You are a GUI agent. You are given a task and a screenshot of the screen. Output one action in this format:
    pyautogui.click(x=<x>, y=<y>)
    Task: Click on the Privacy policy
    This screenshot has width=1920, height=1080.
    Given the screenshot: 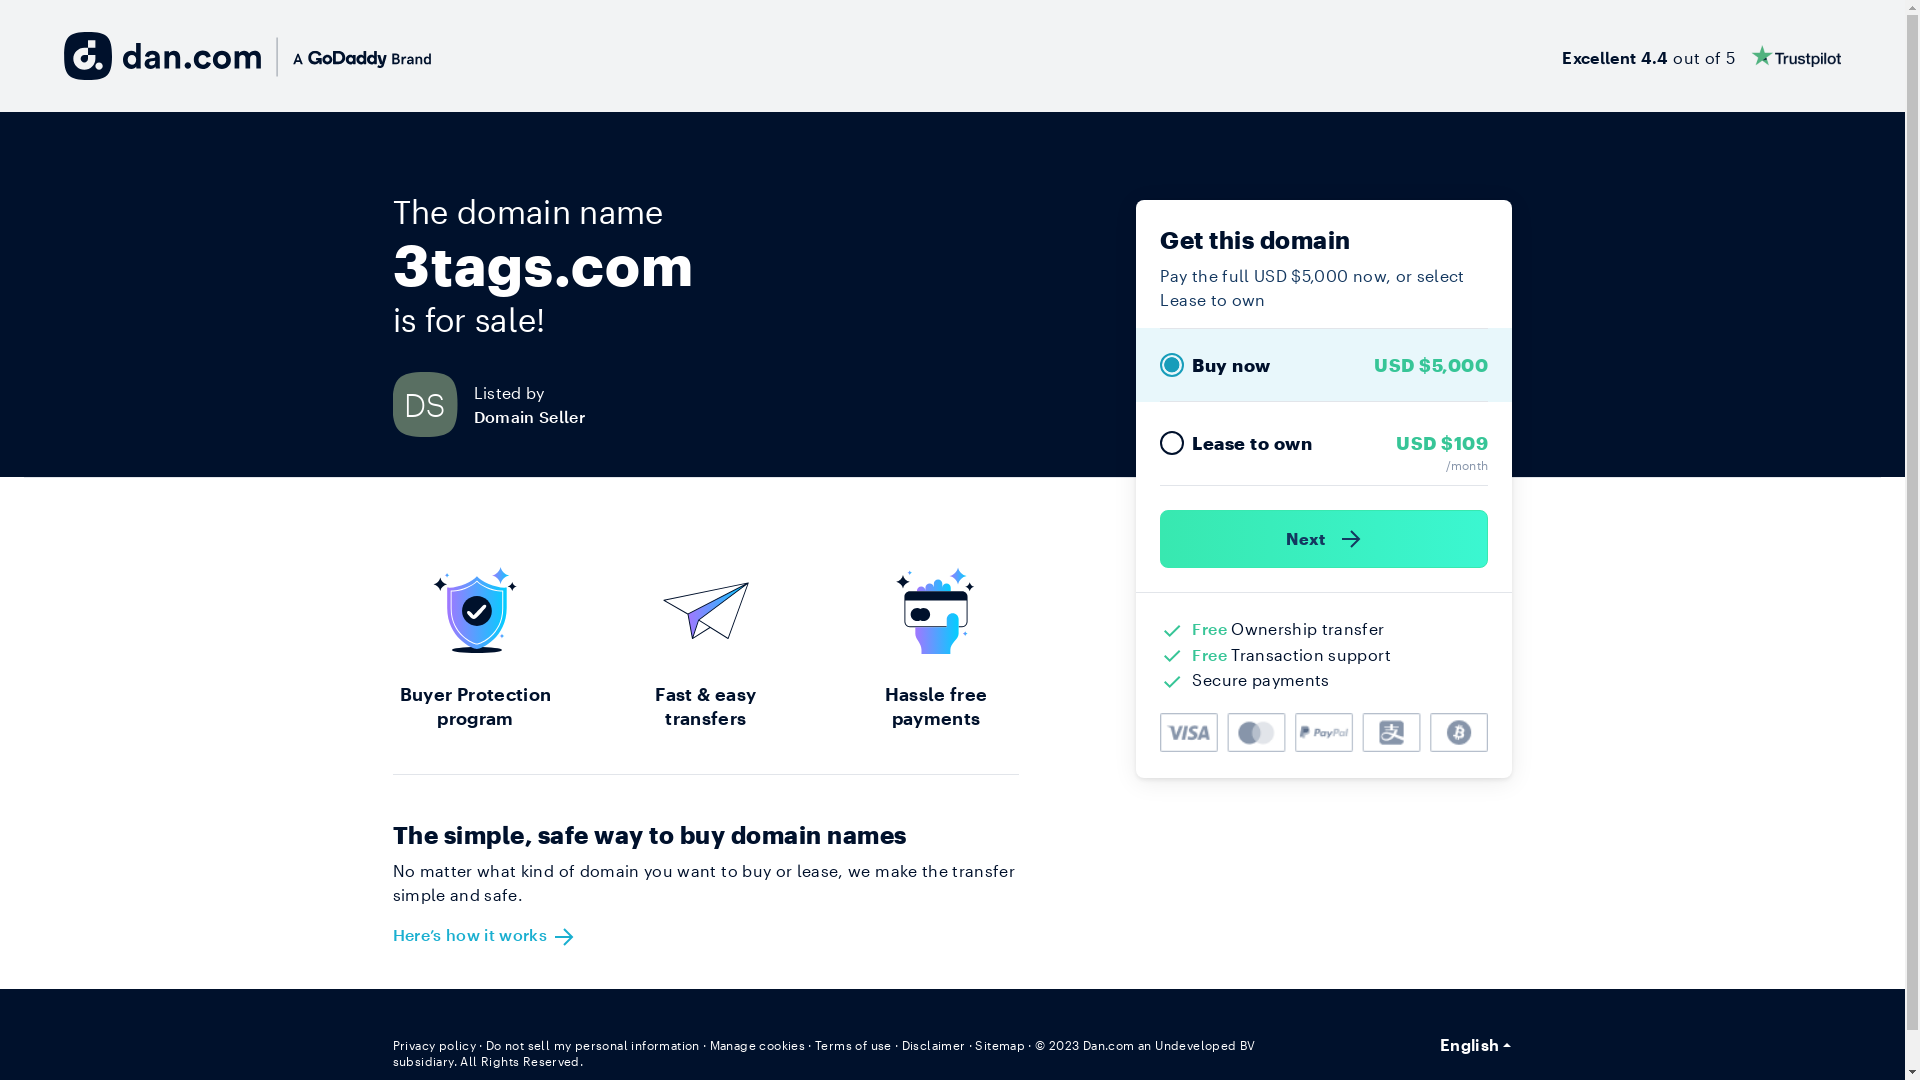 What is the action you would take?
    pyautogui.click(x=434, y=1045)
    